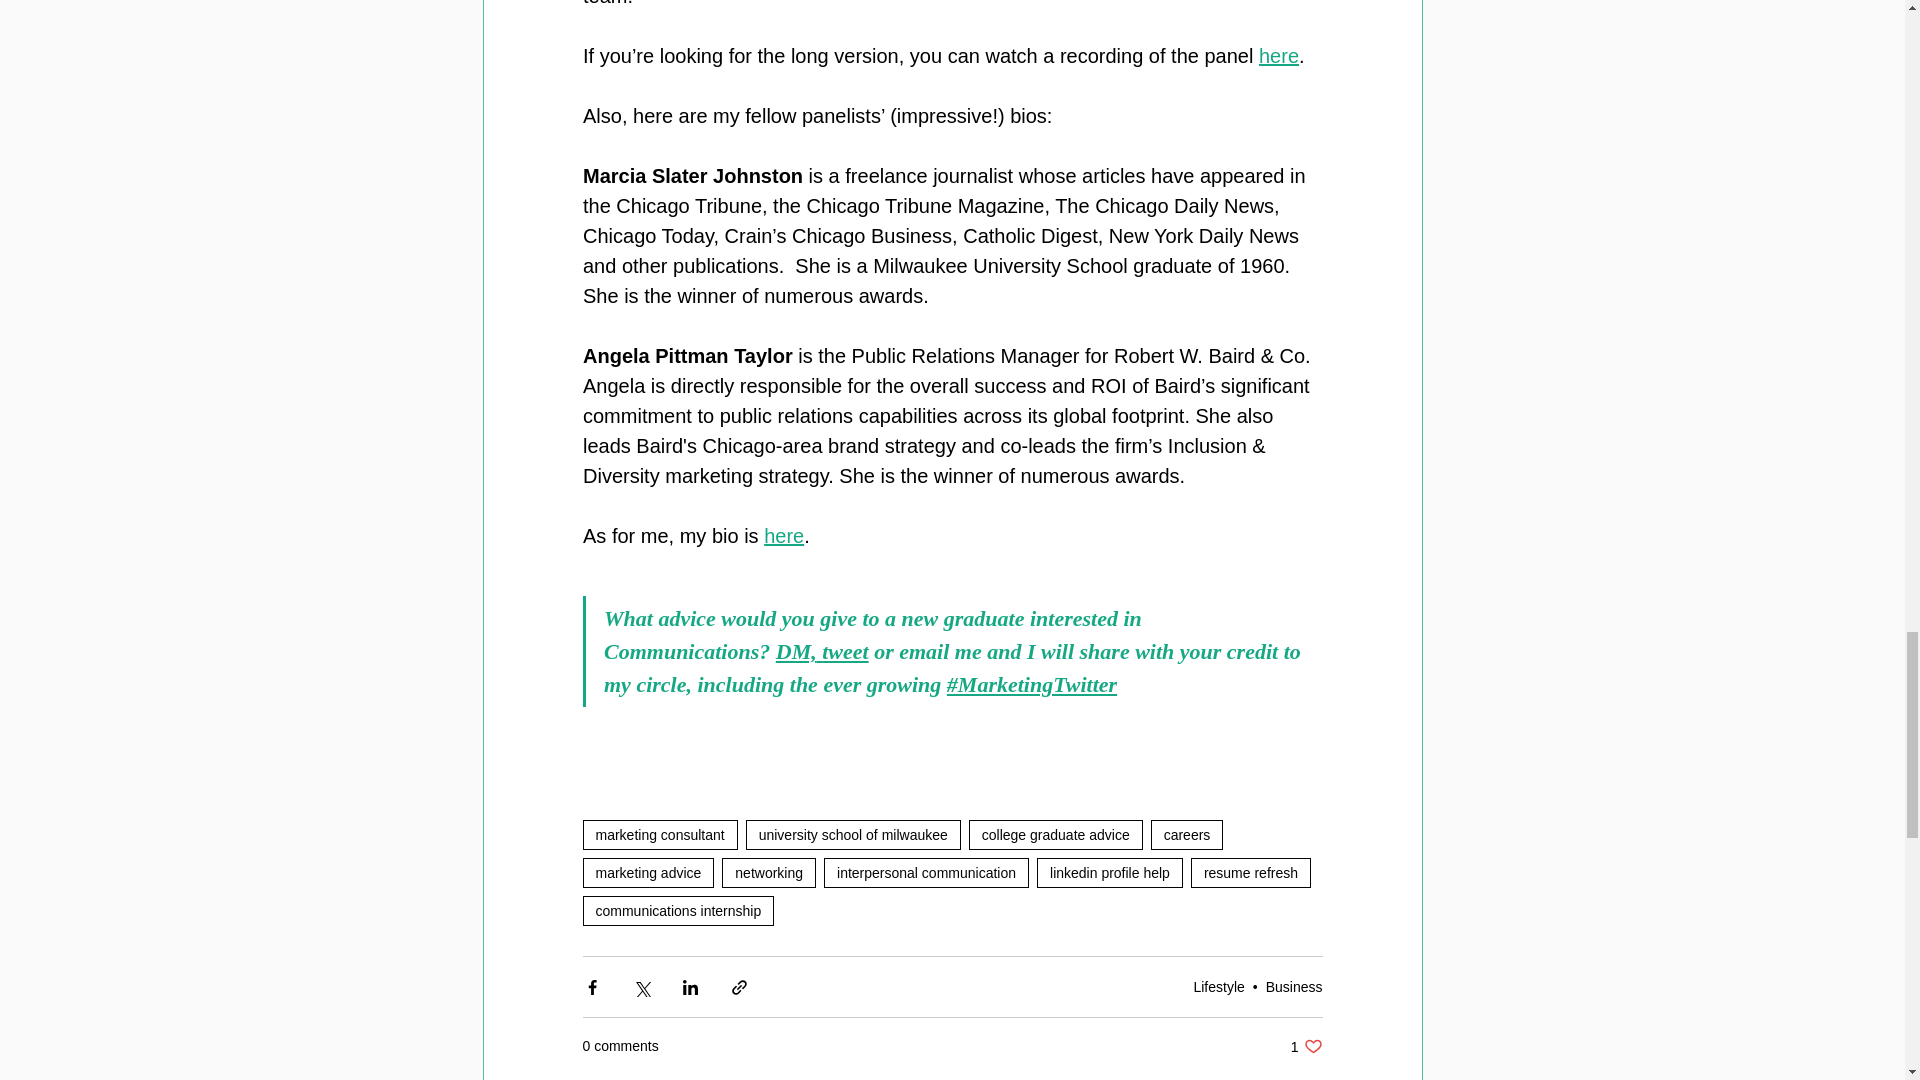 This screenshot has height=1080, width=1920. Describe the element at coordinates (1306, 1046) in the screenshot. I see `here` at that location.